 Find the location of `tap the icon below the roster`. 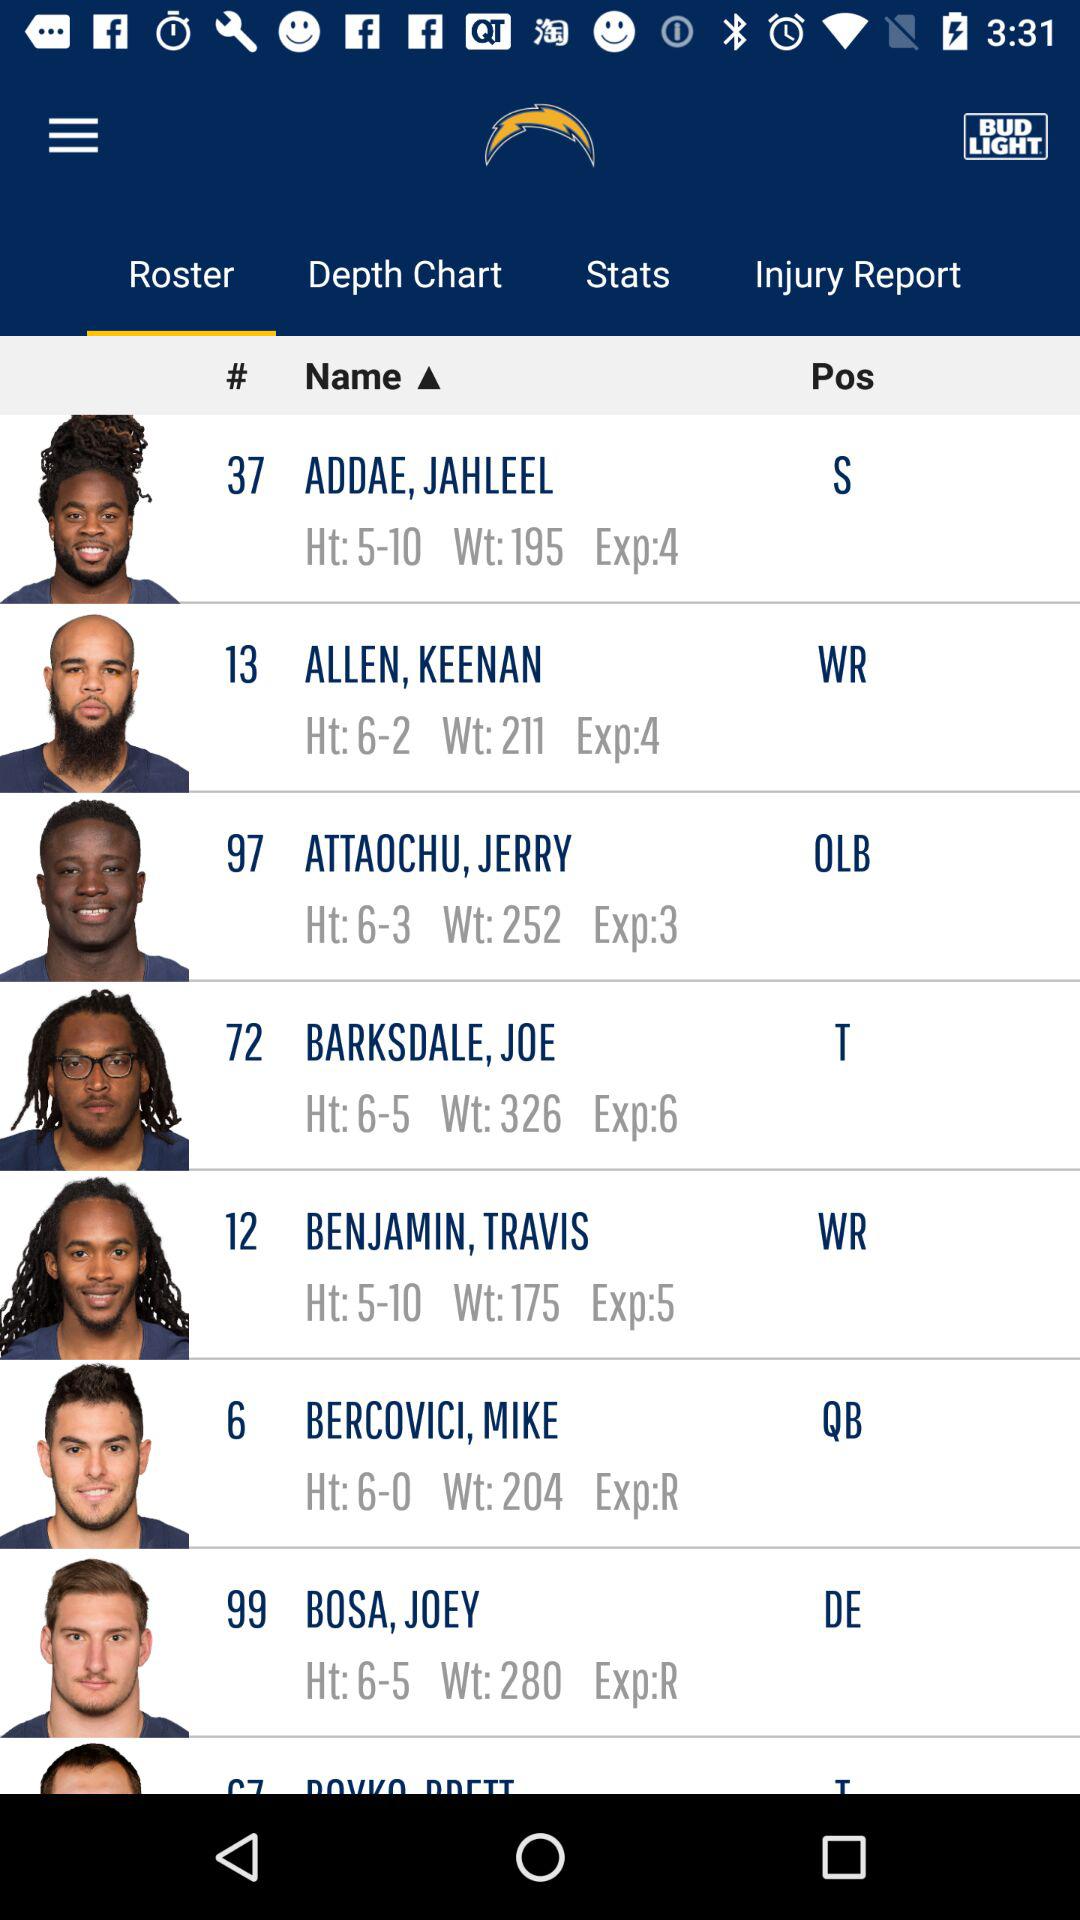

tap the icon below the roster is located at coordinates (264, 374).